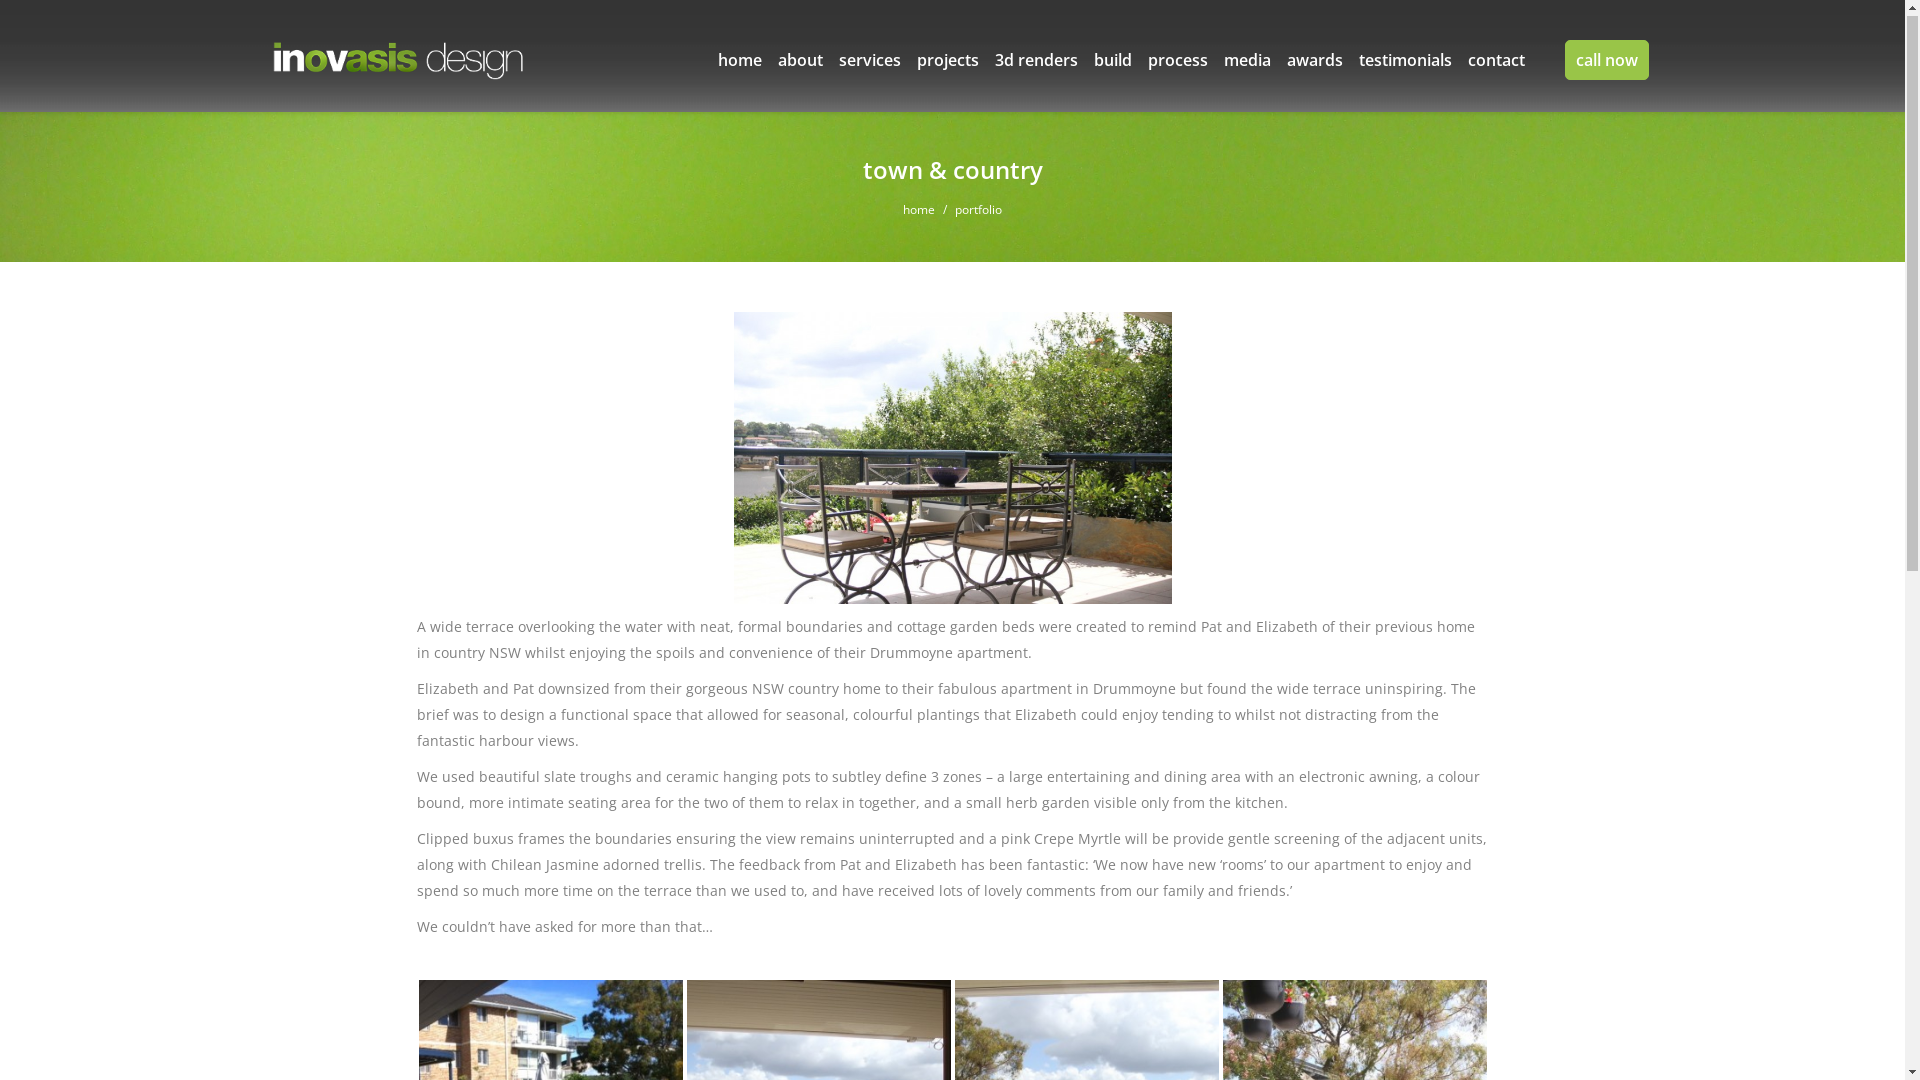 The height and width of the screenshot is (1080, 1920). Describe the element at coordinates (1496, 62) in the screenshot. I see `contact` at that location.